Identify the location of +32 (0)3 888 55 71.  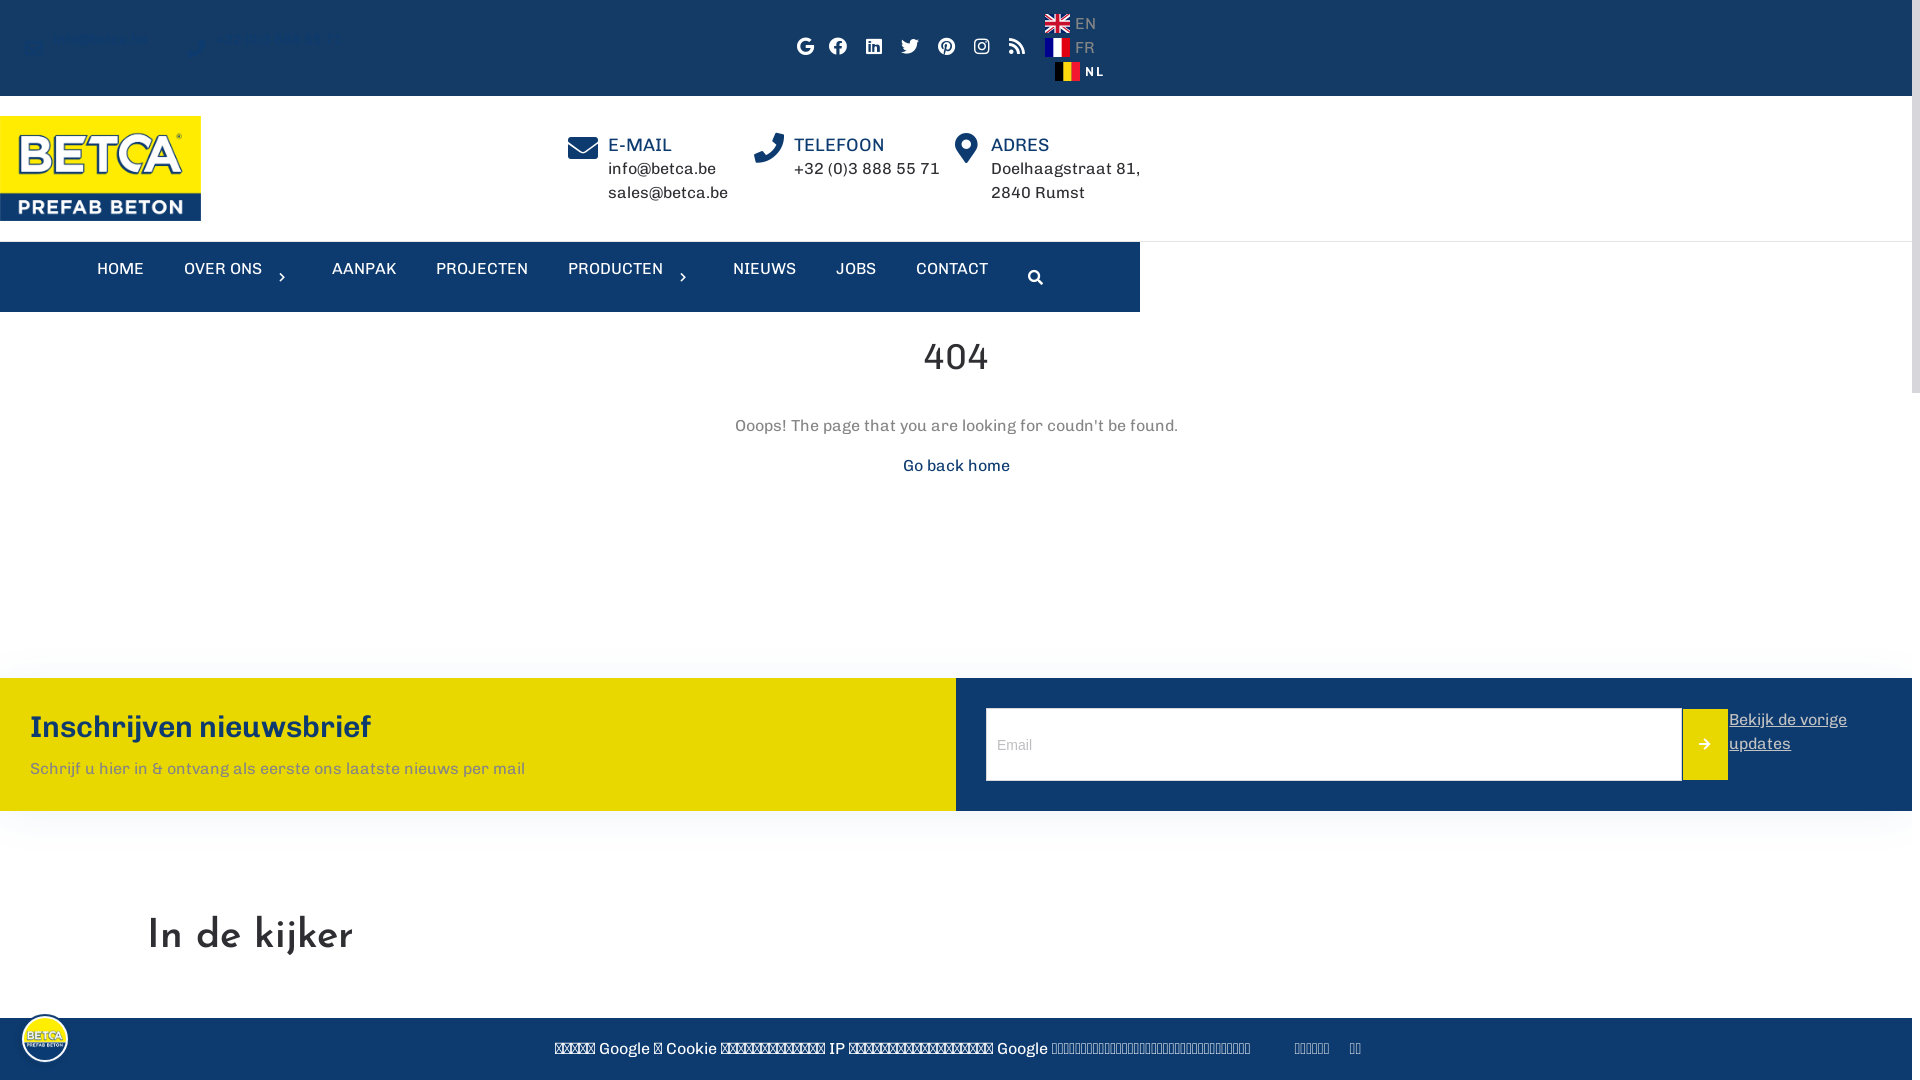
(867, 168).